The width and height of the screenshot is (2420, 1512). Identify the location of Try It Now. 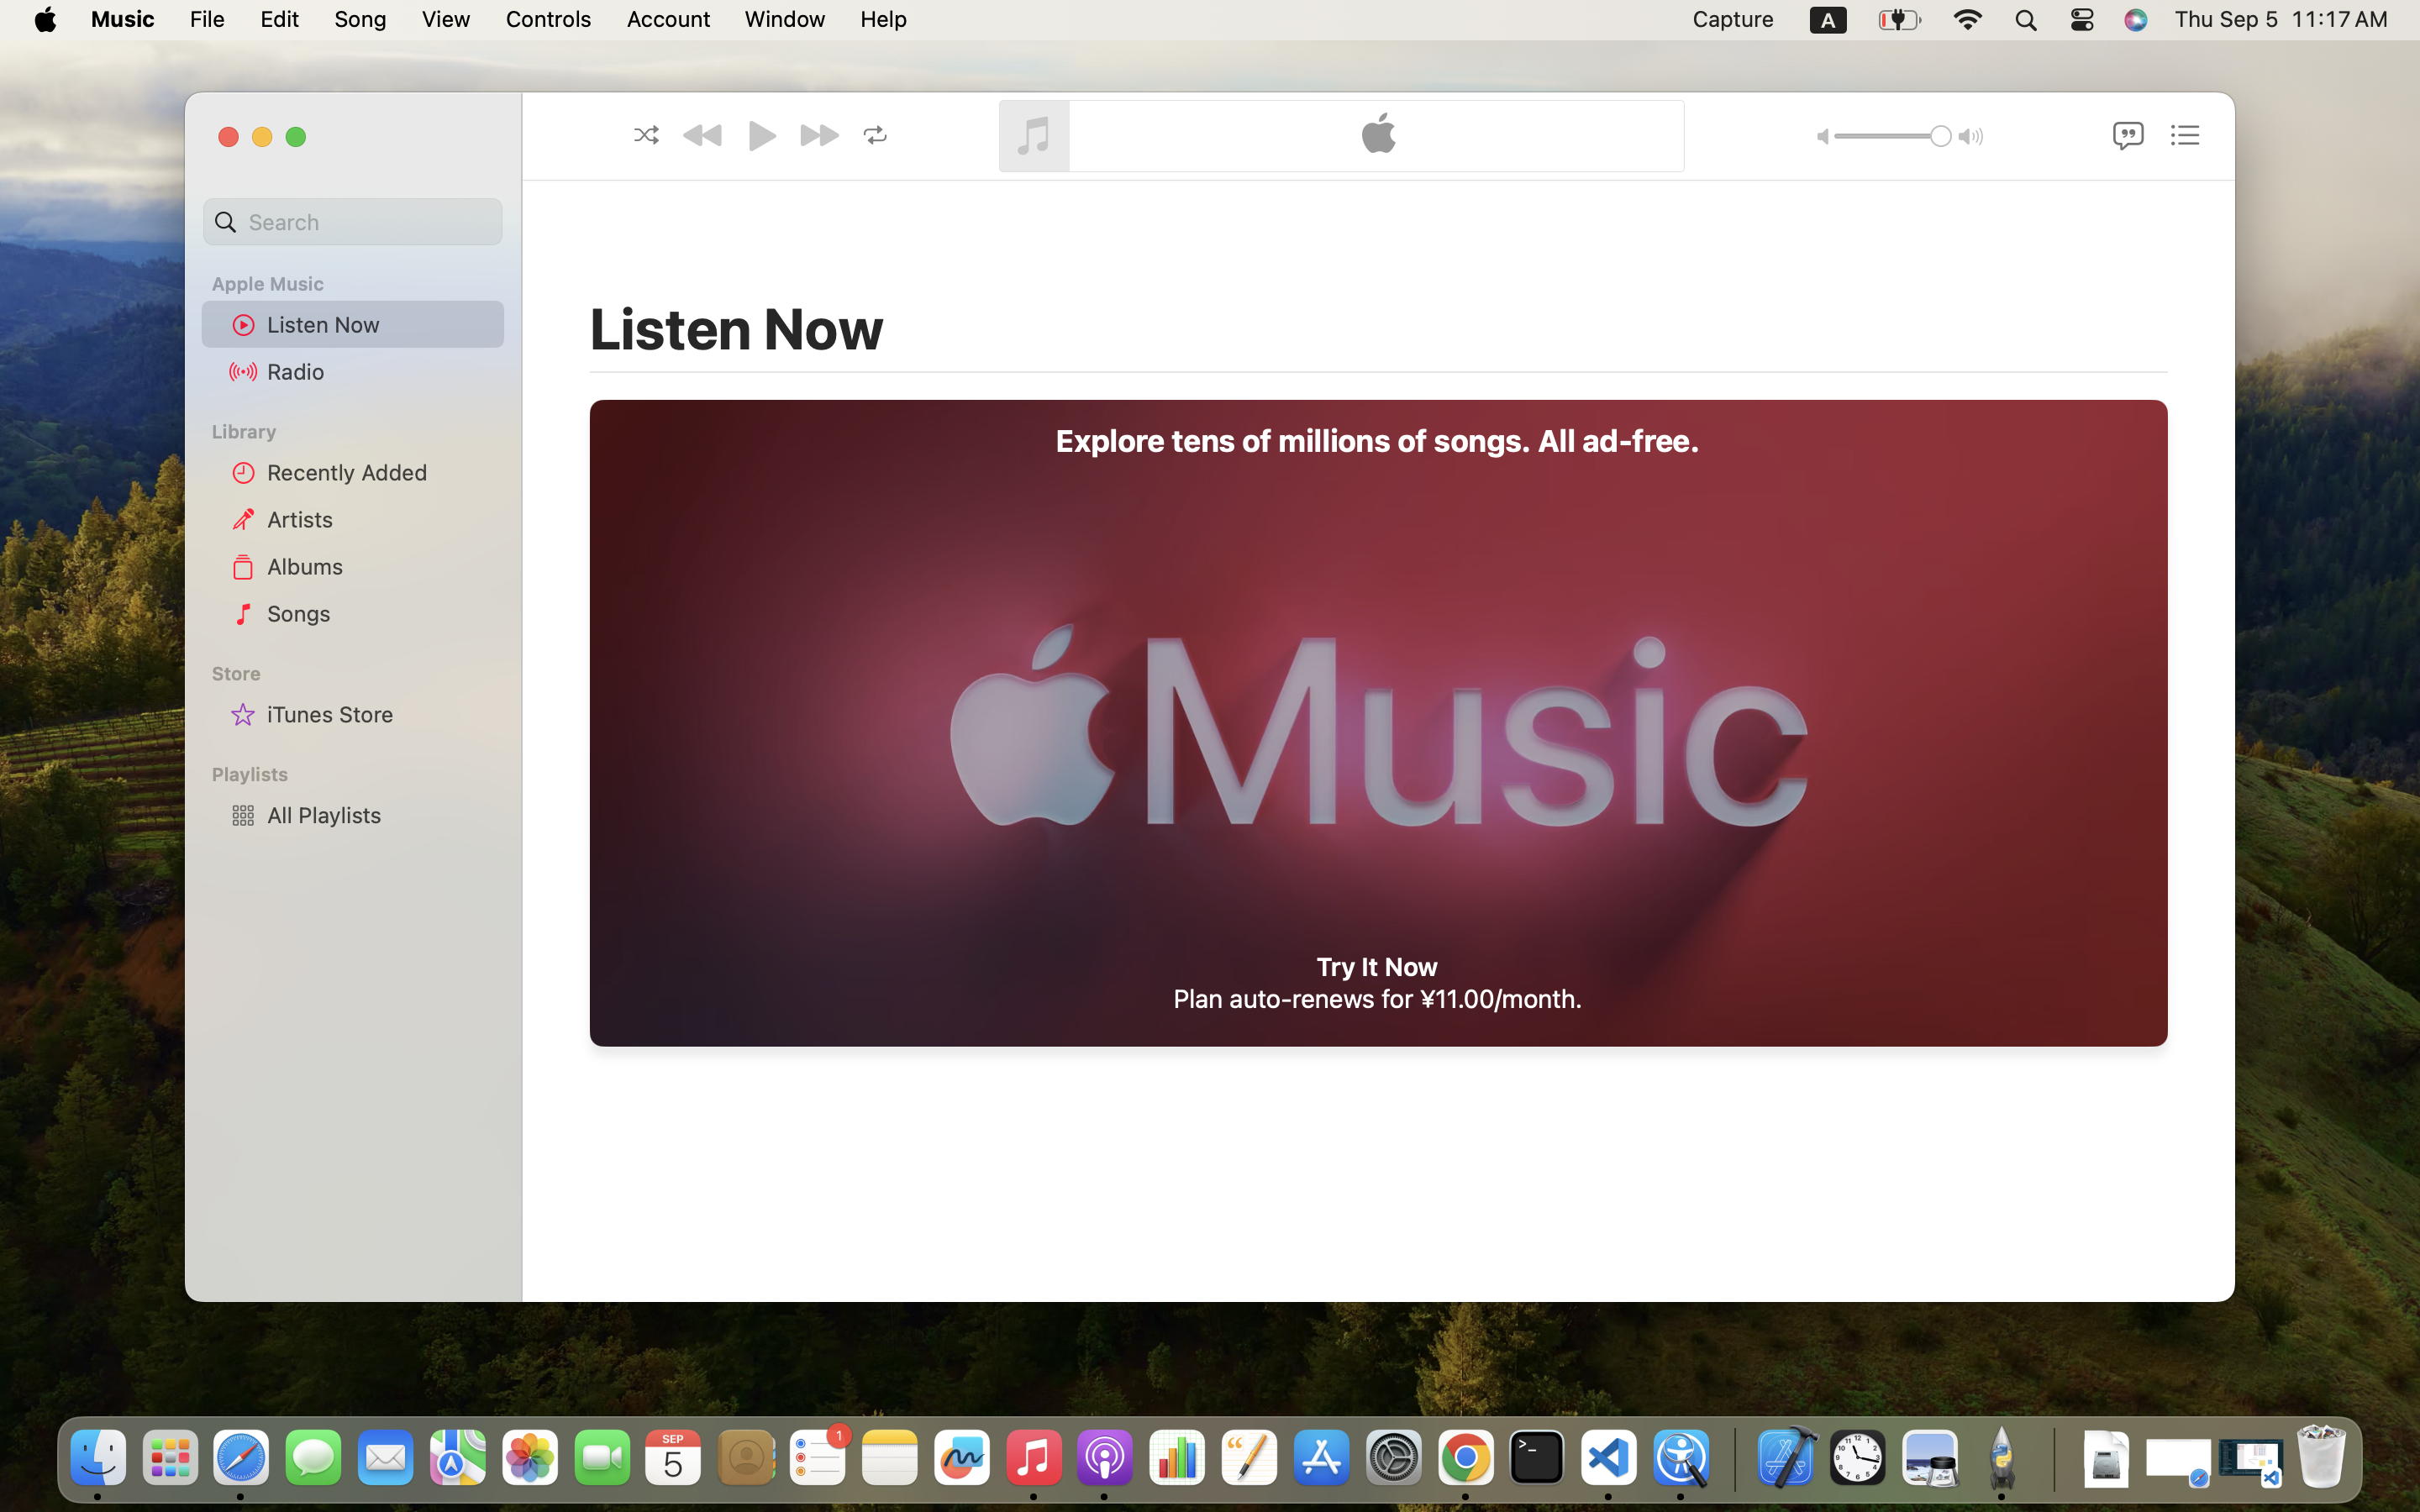
(1377, 967).